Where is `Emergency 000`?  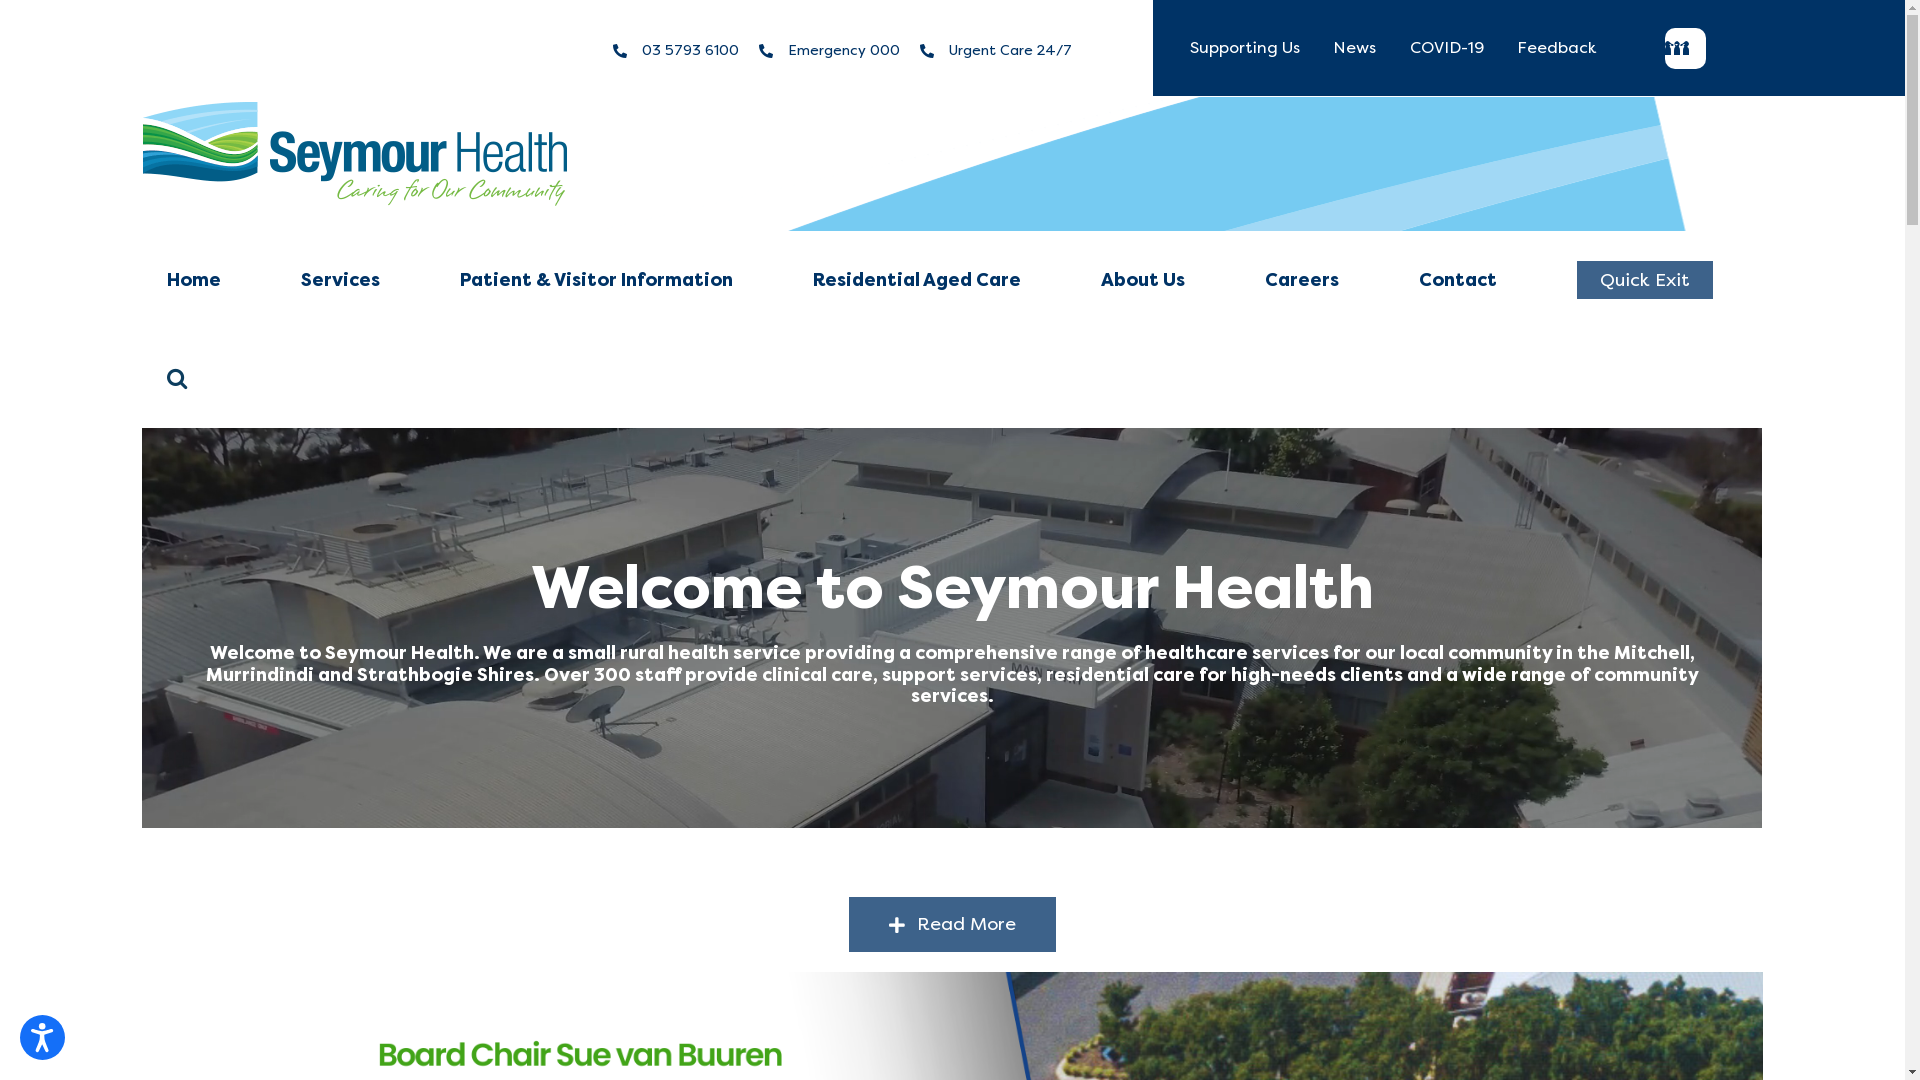 Emergency 000 is located at coordinates (844, 50).